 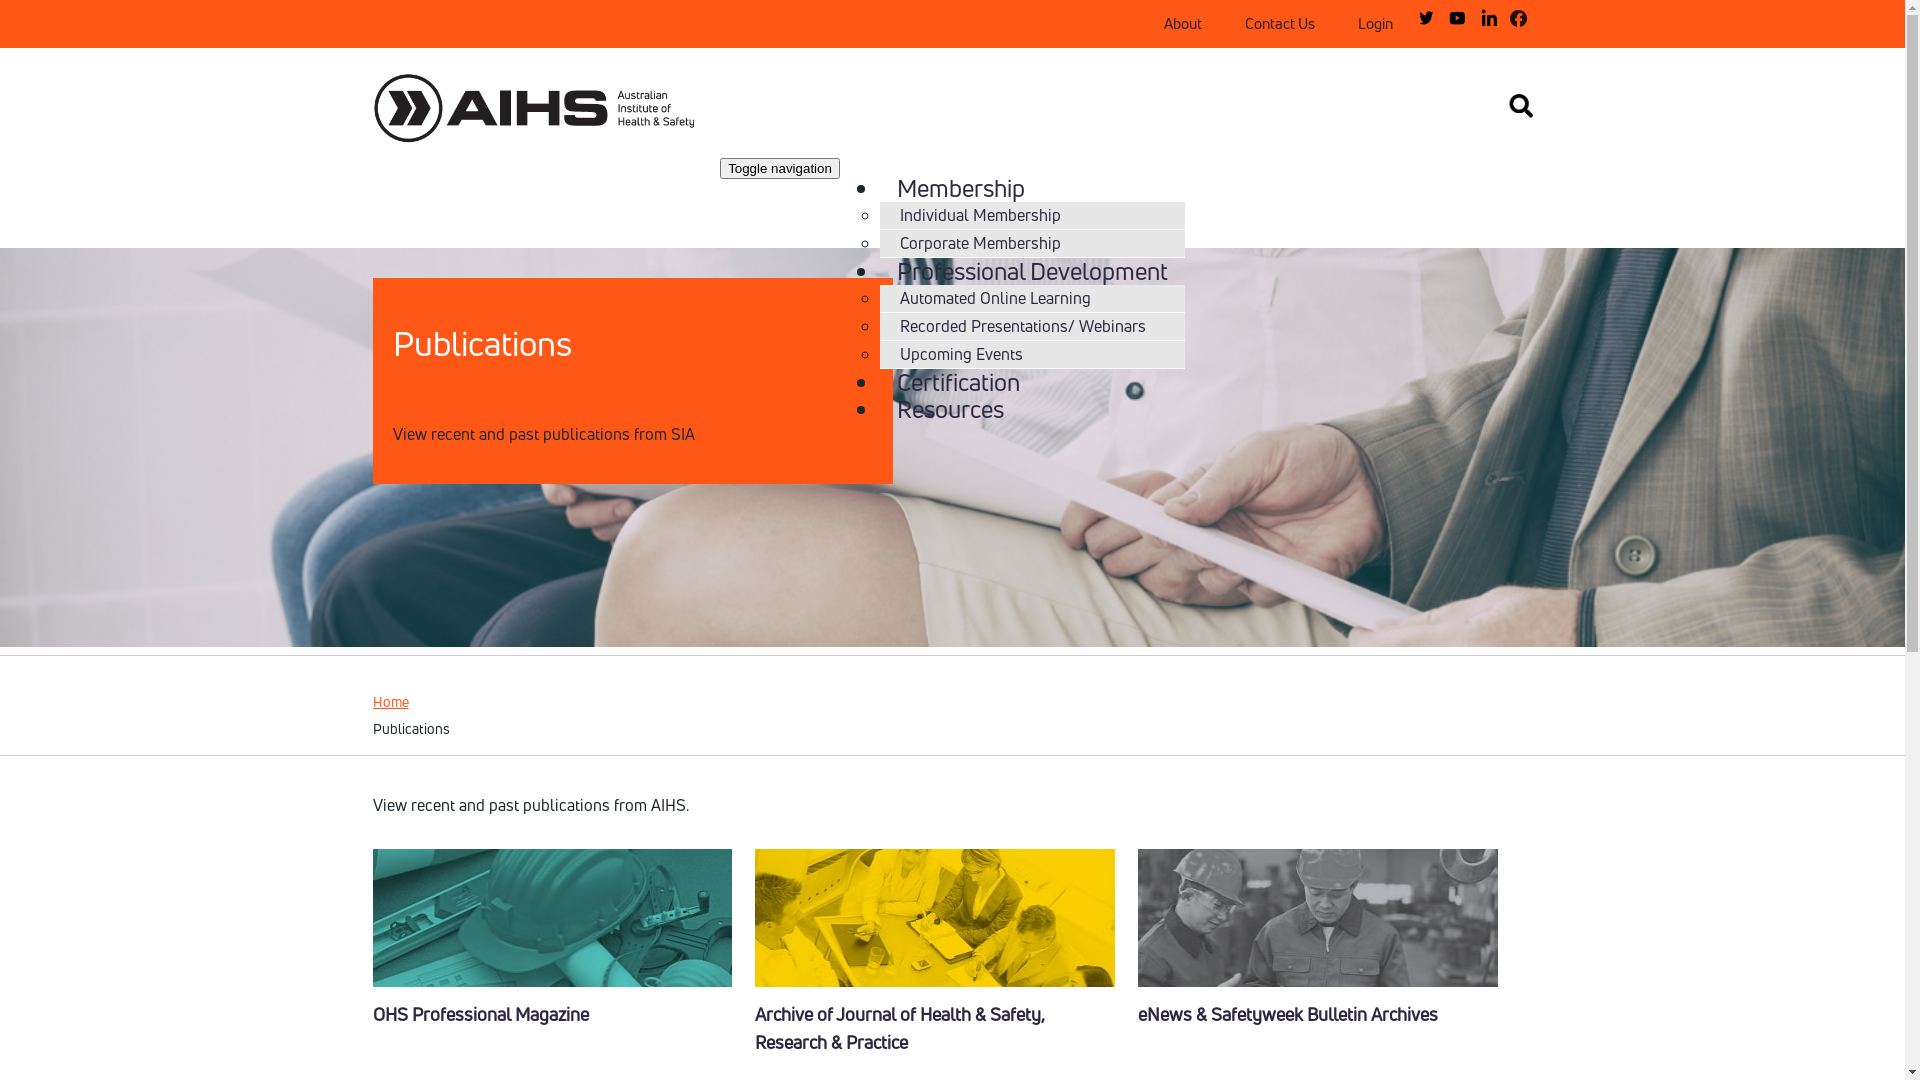 What do you see at coordinates (1032, 271) in the screenshot?
I see `Professional Development` at bounding box center [1032, 271].